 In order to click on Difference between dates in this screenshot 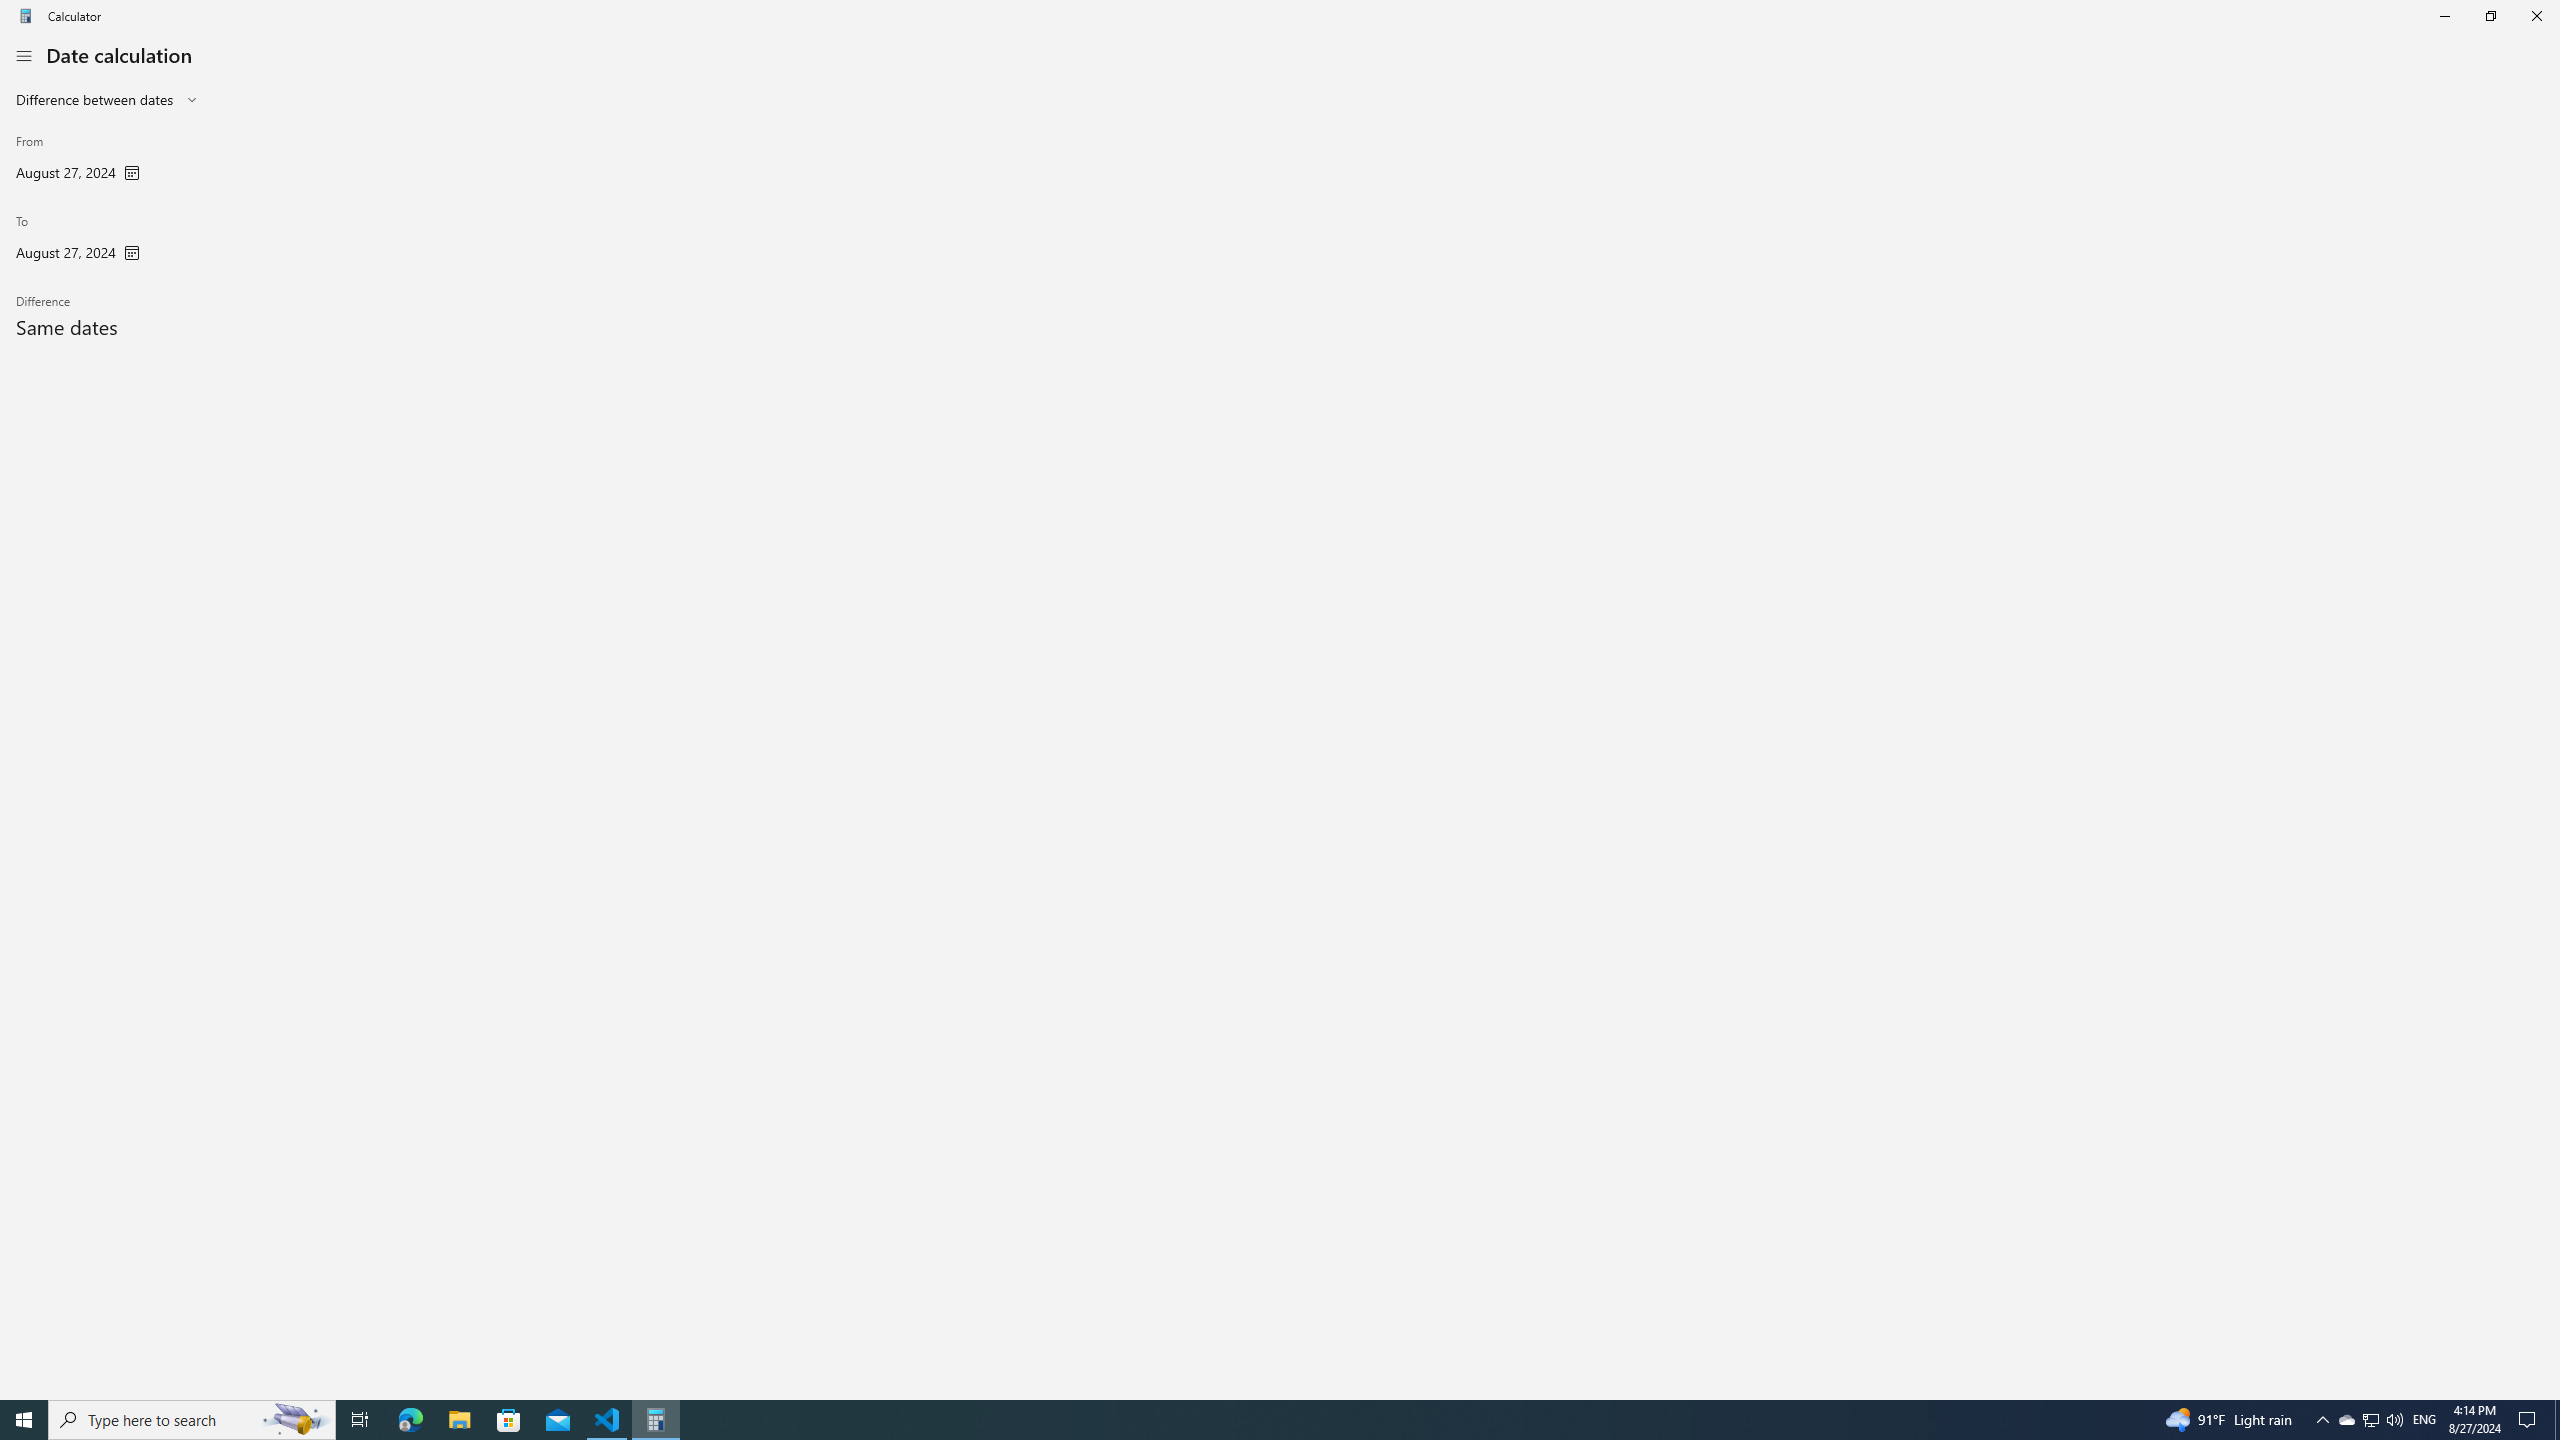, I will do `click(94, 99)`.